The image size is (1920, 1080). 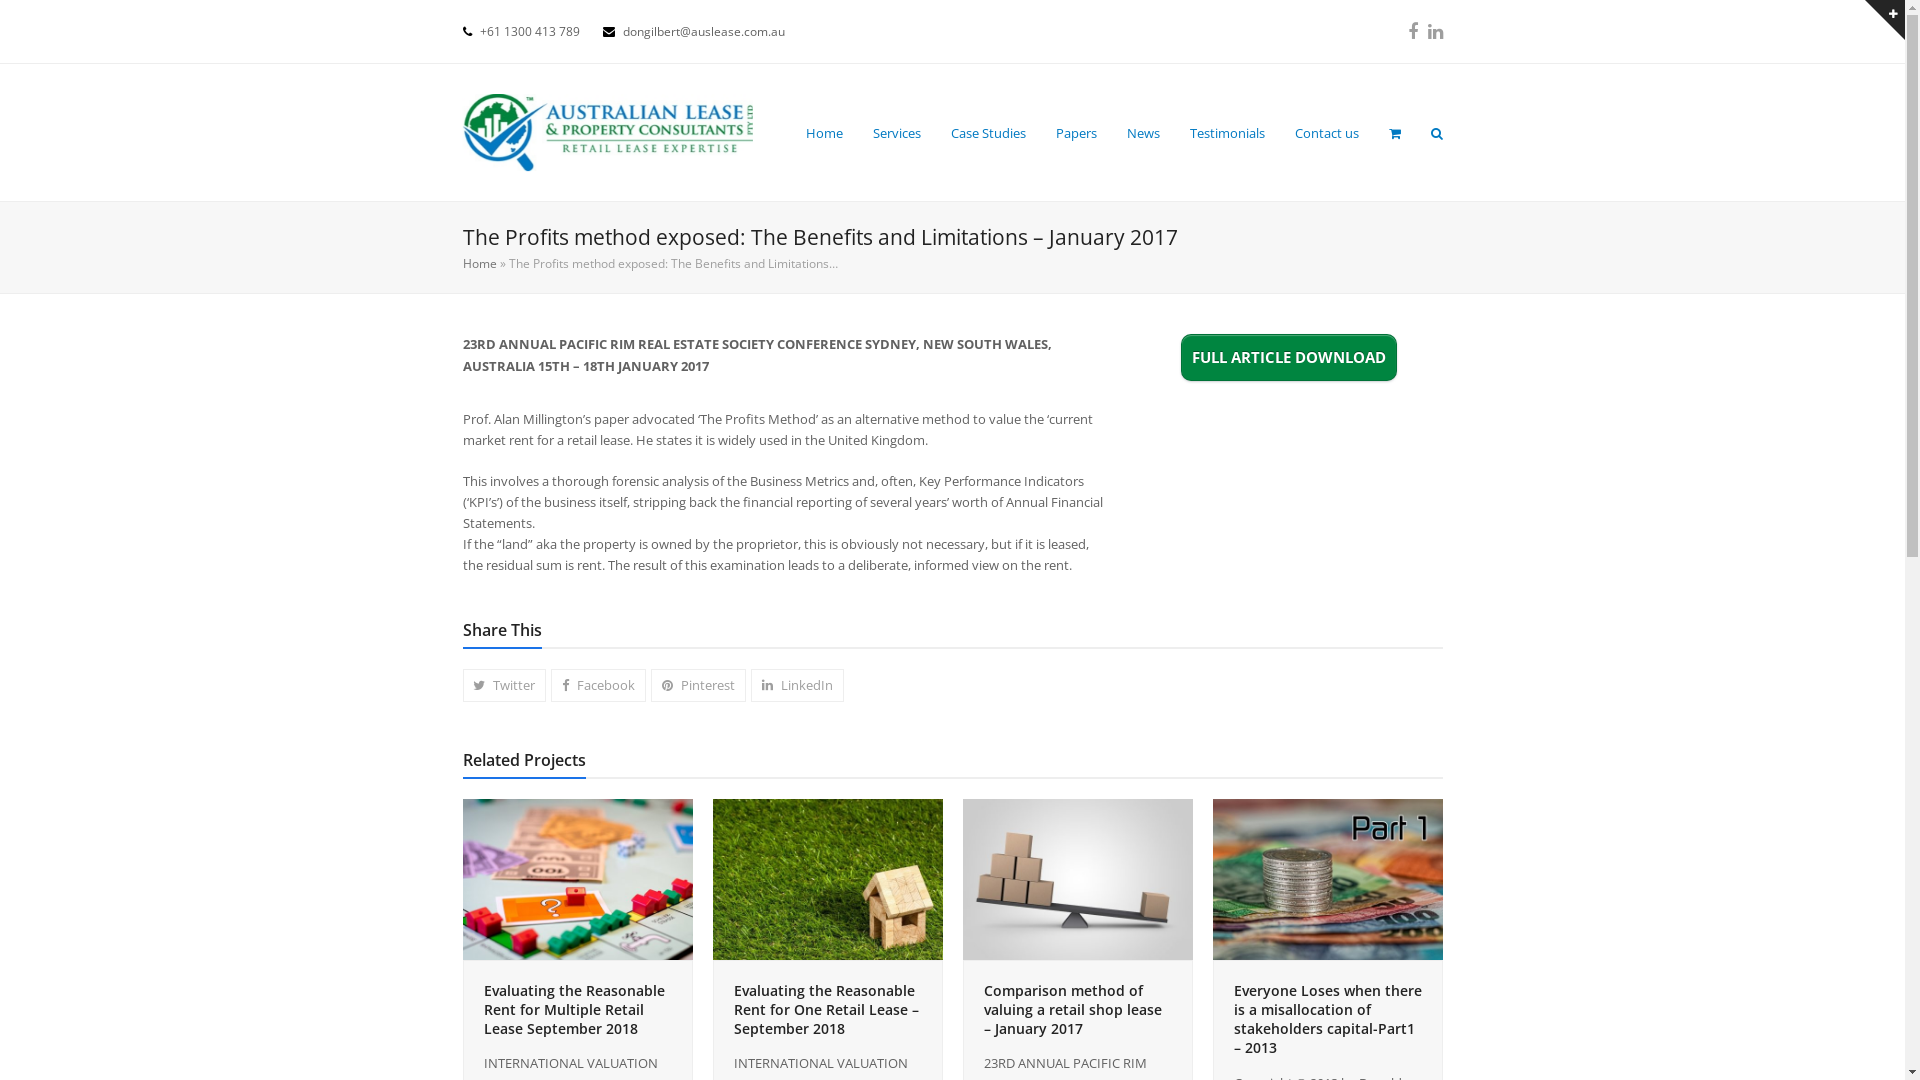 I want to click on Pinterest, so click(x=698, y=686).